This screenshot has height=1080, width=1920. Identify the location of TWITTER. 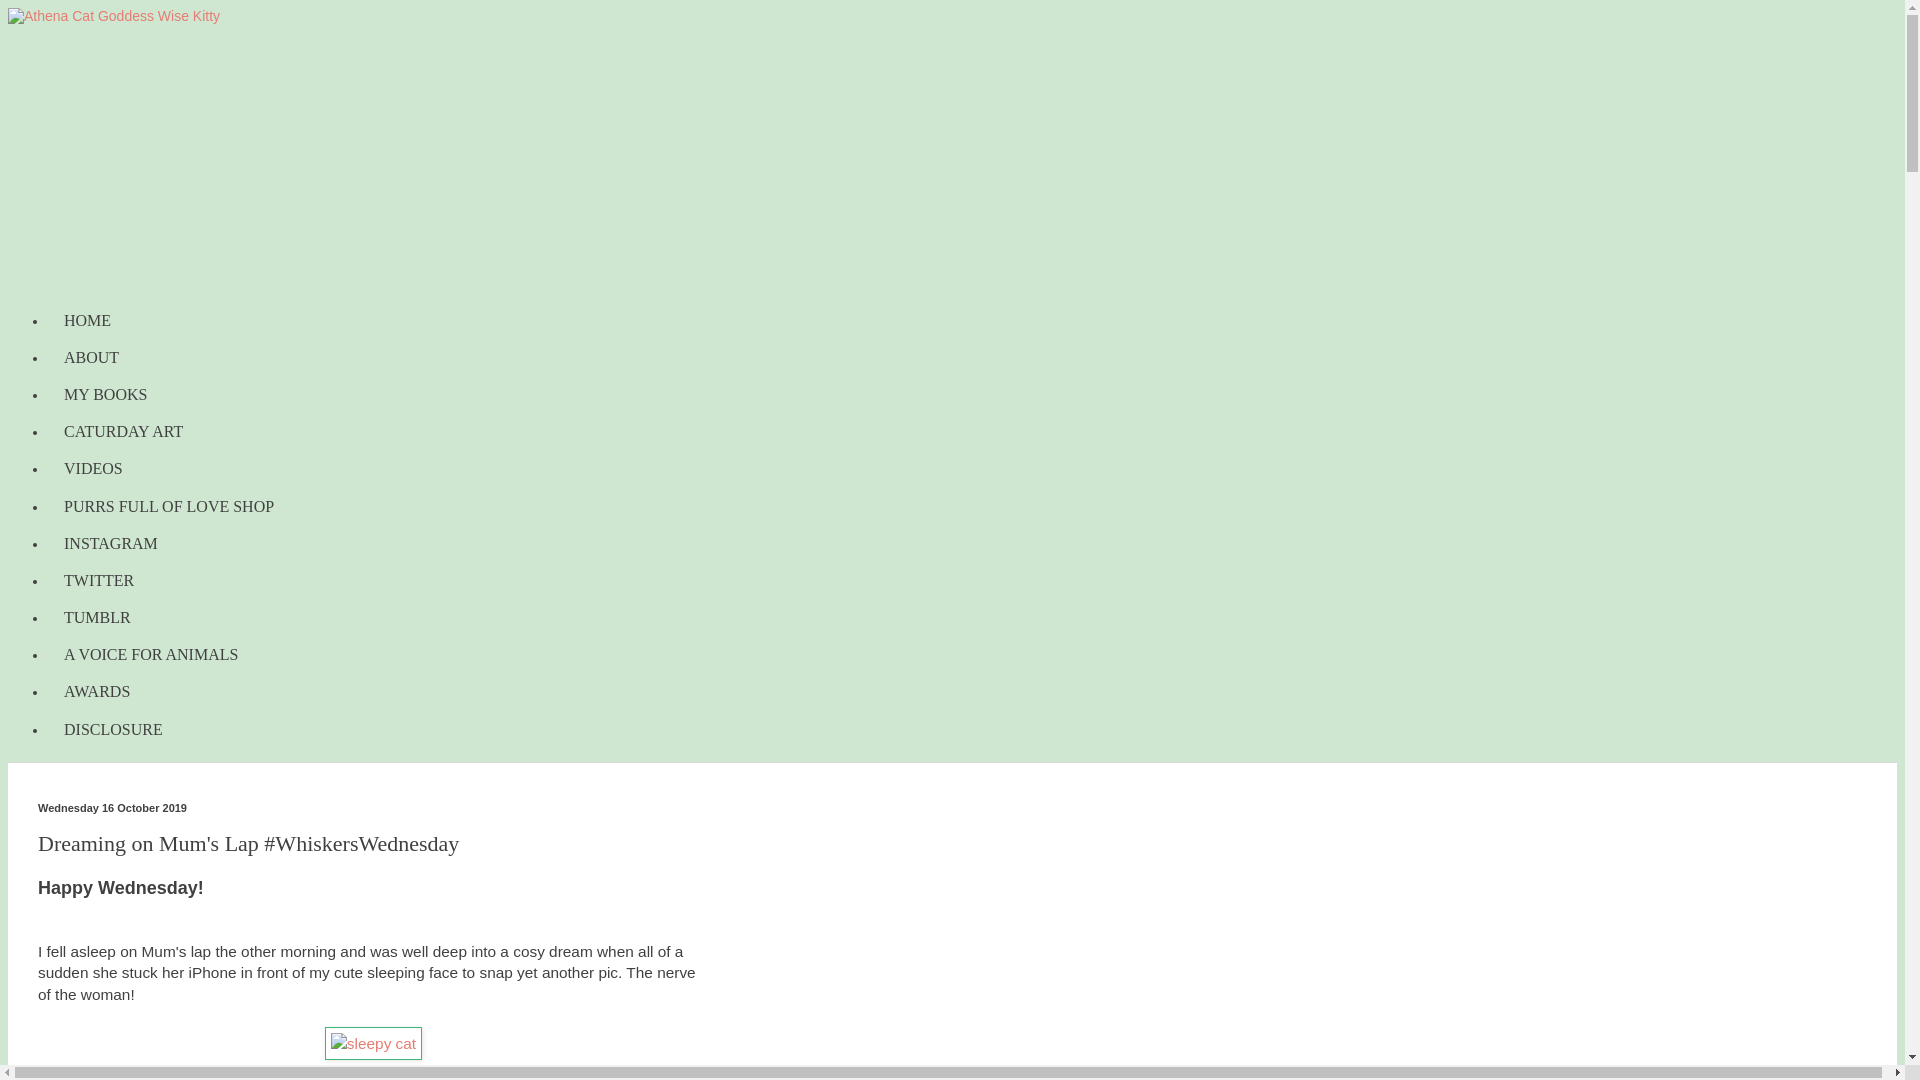
(98, 580).